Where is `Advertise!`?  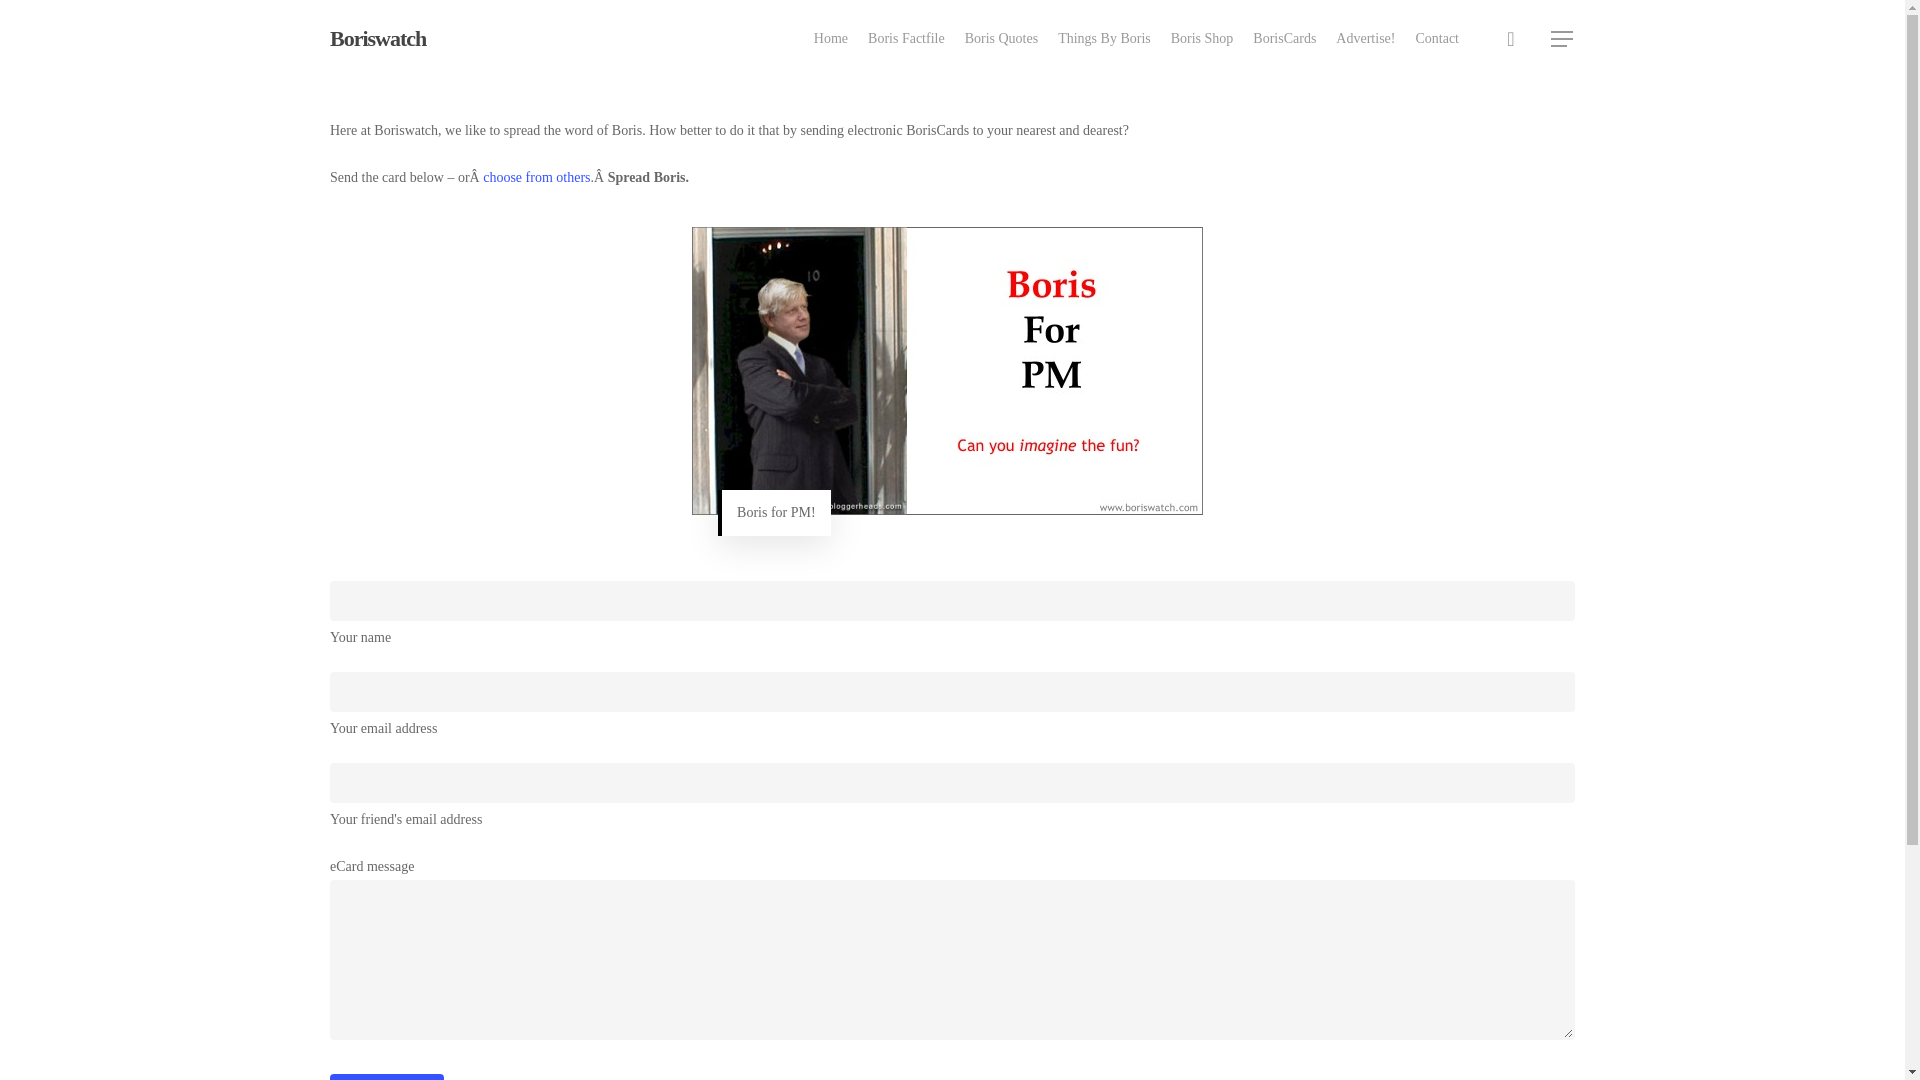 Advertise! is located at coordinates (1366, 38).